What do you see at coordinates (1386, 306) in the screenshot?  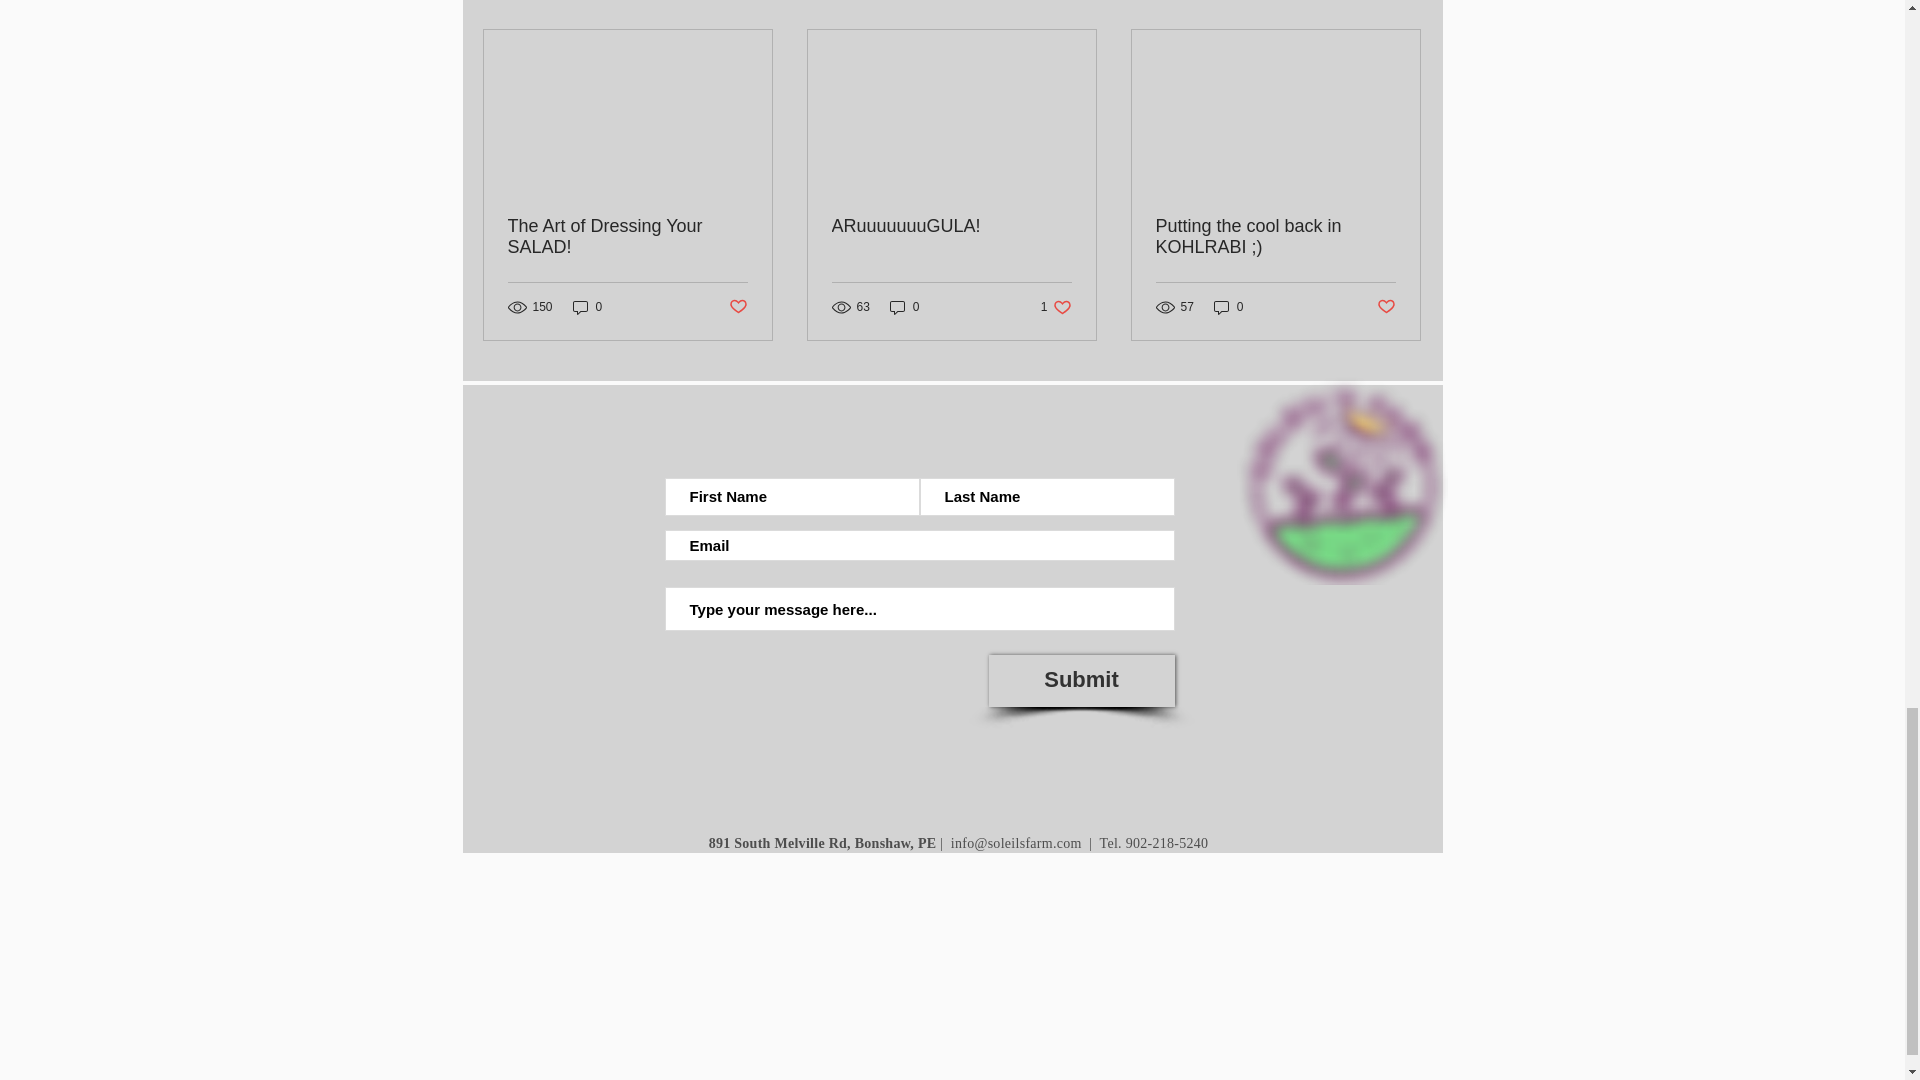 I see `0` at bounding box center [1386, 306].